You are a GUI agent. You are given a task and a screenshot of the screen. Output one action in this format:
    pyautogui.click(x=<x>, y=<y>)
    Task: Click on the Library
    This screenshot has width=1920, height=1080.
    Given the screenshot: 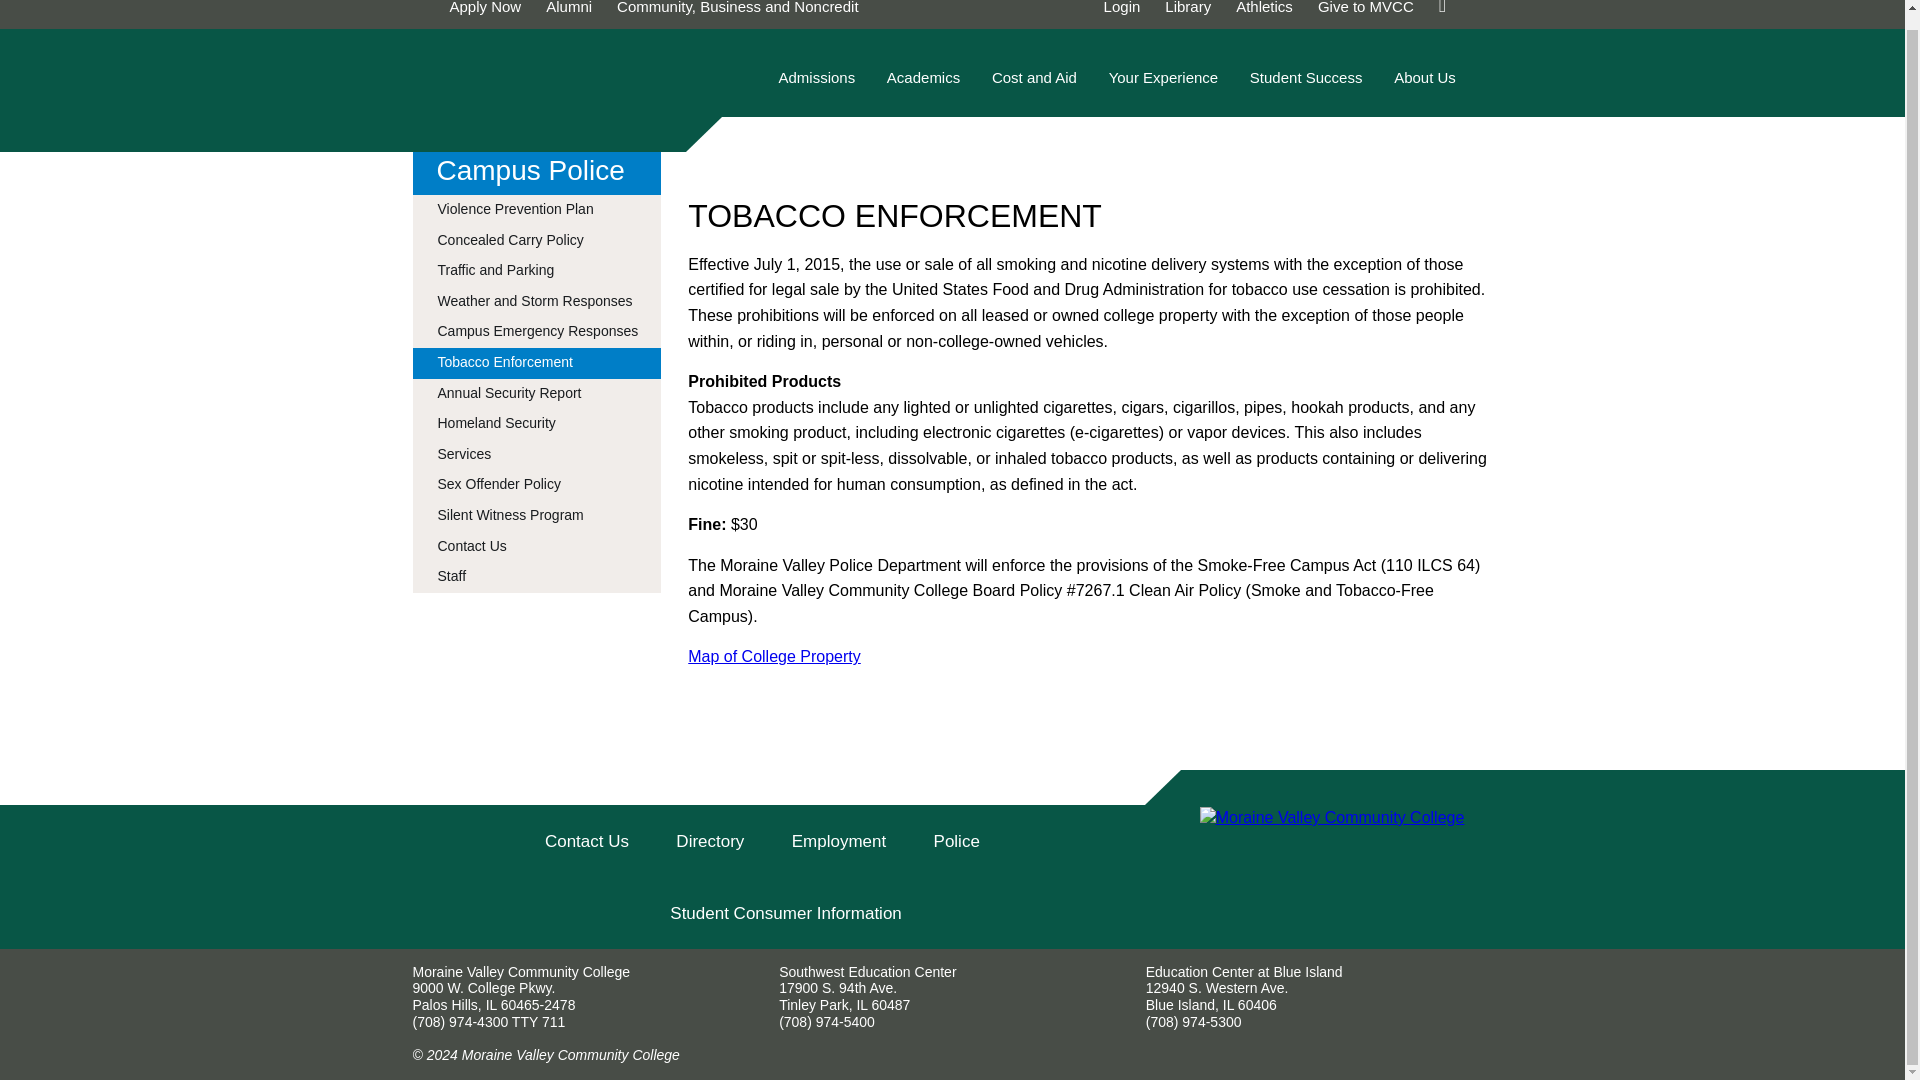 What is the action you would take?
    pyautogui.click(x=1188, y=8)
    